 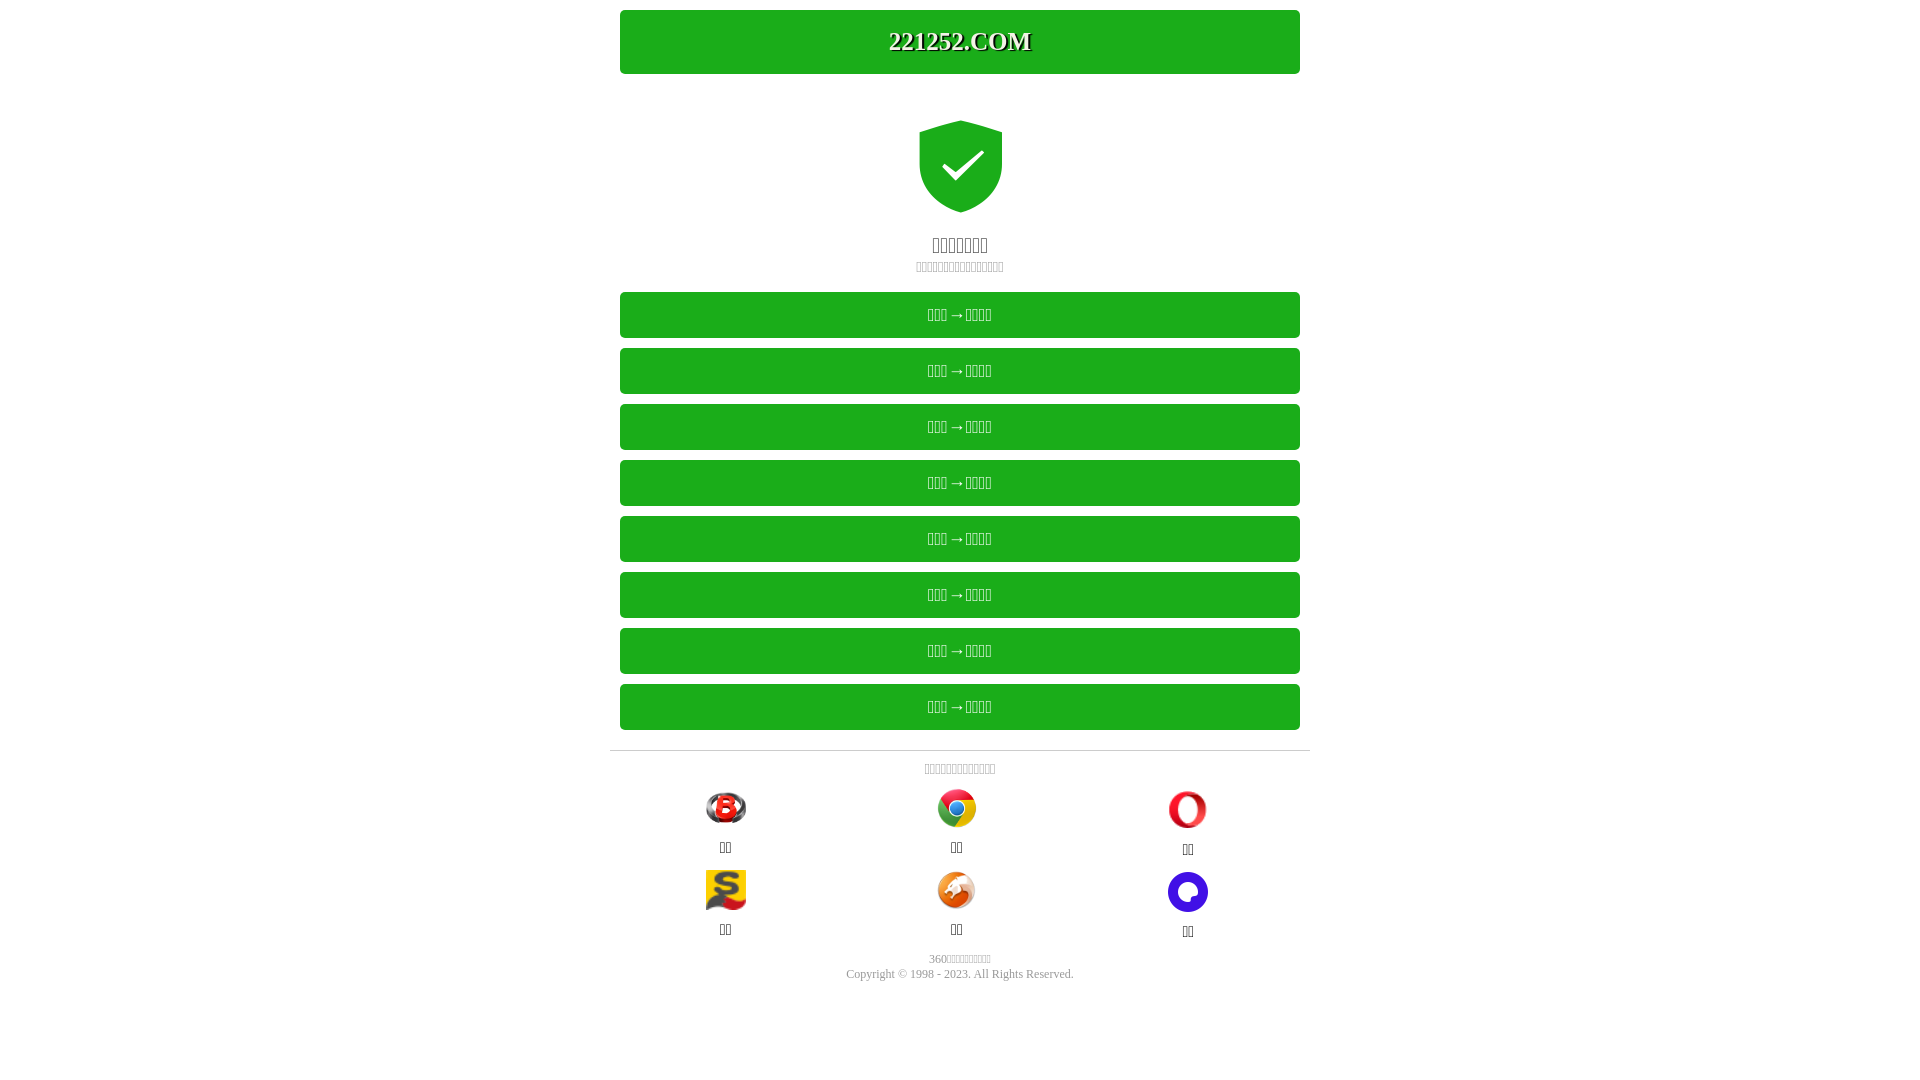 I want to click on 221252.COM, so click(x=960, y=42).